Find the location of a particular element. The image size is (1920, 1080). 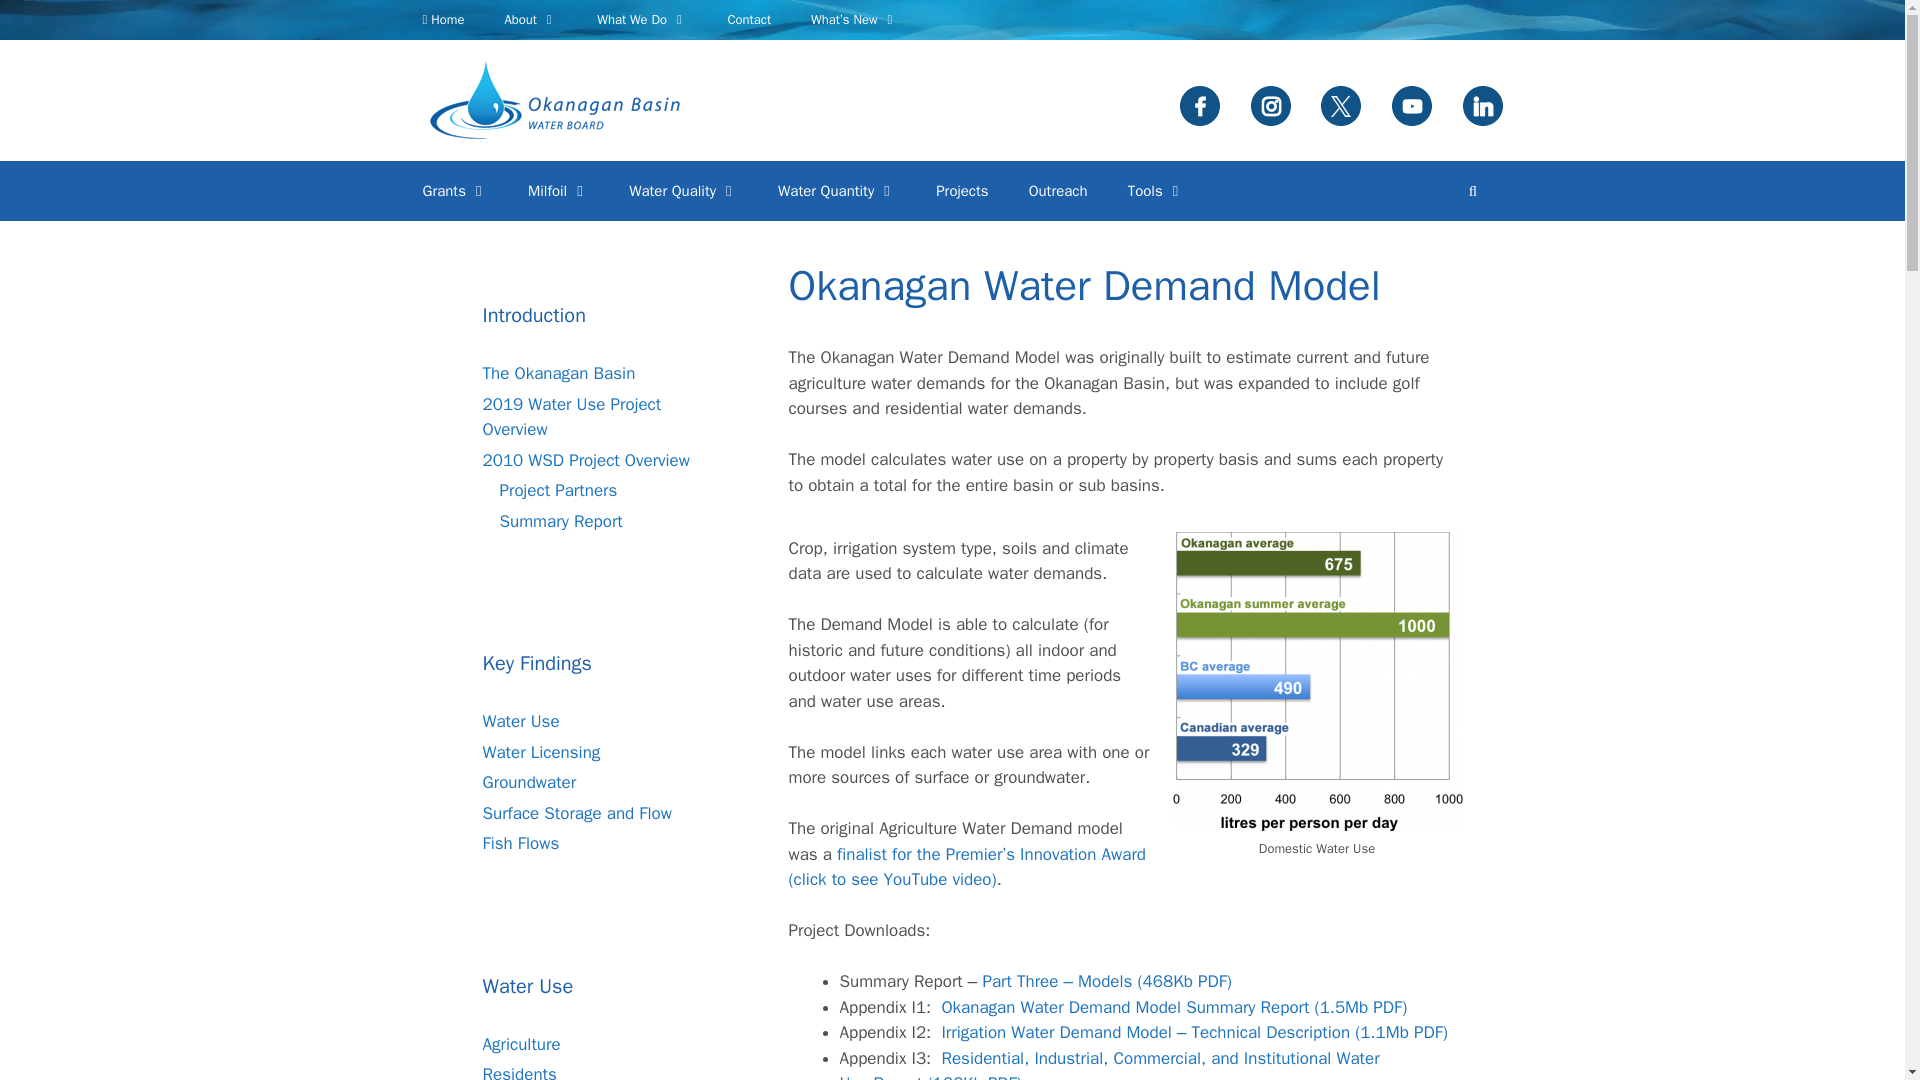

Home is located at coordinates (442, 20).